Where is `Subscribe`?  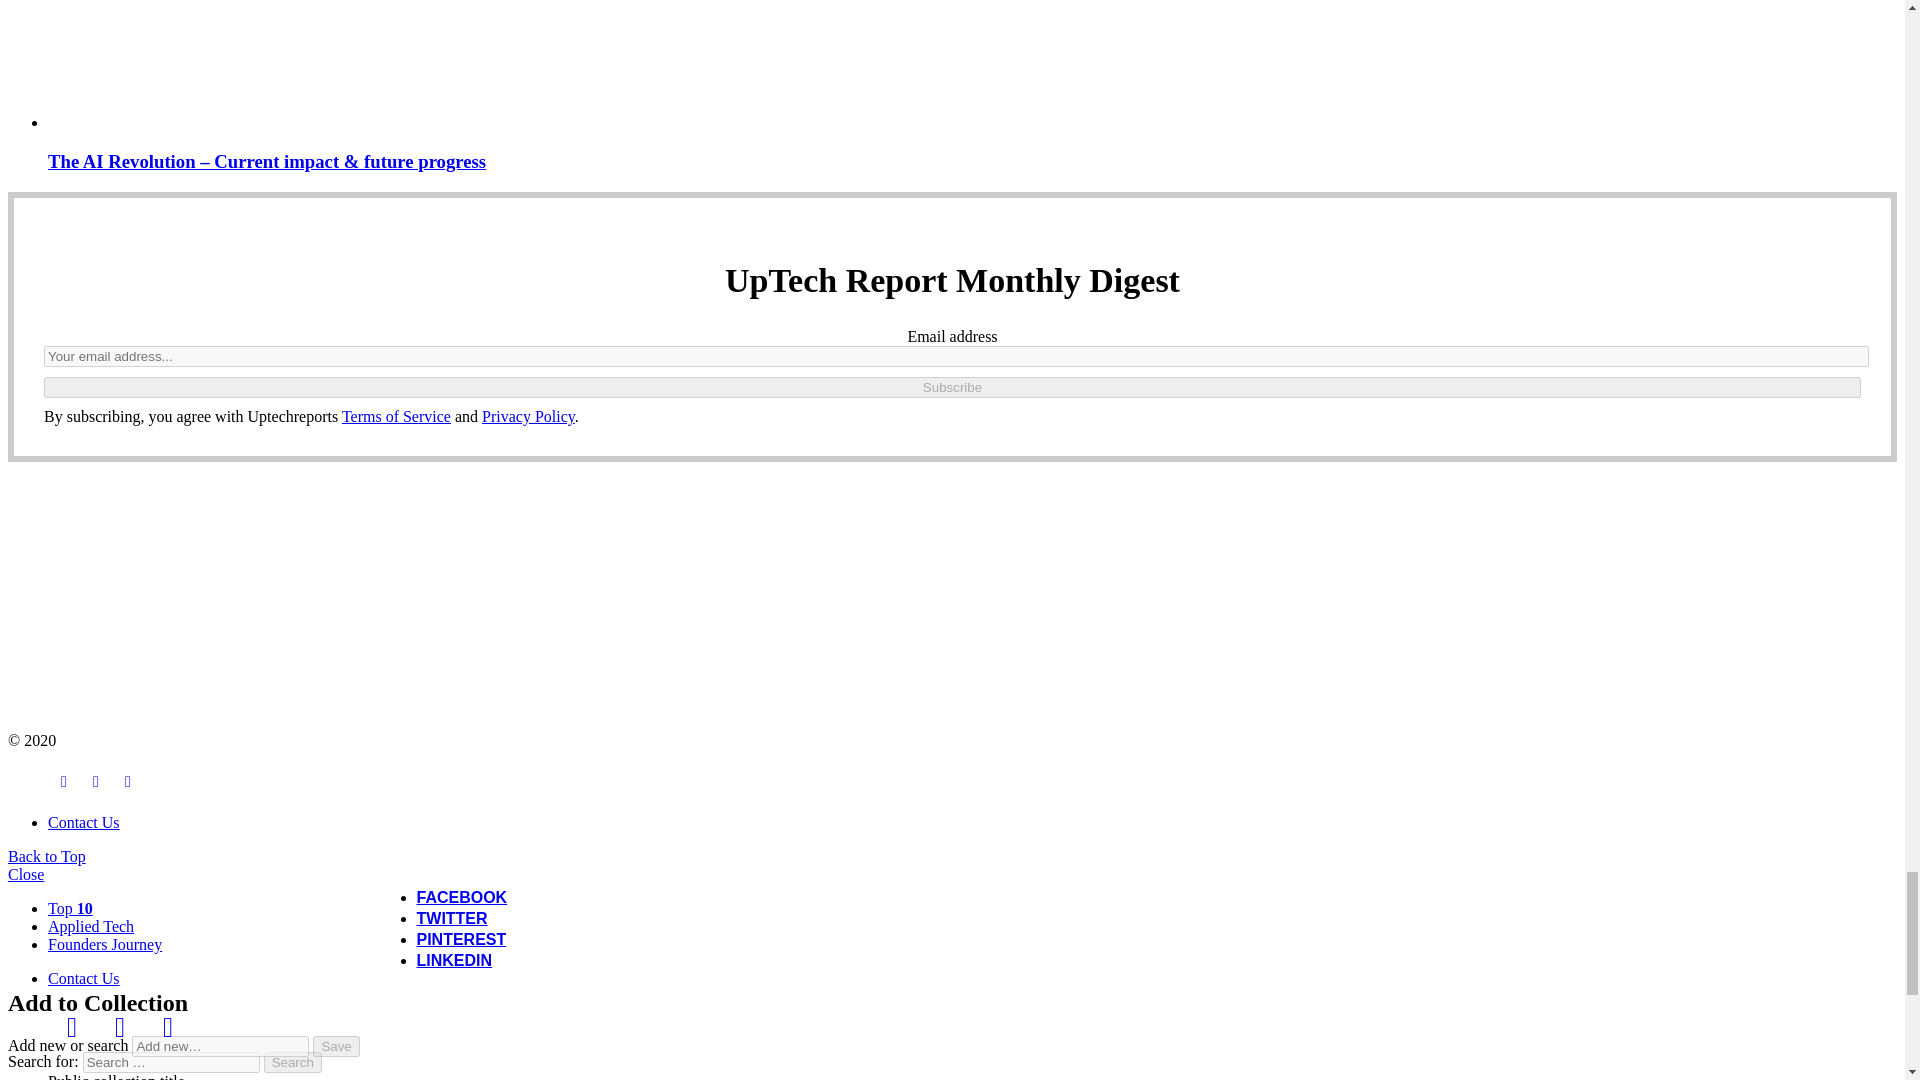 Subscribe is located at coordinates (952, 387).